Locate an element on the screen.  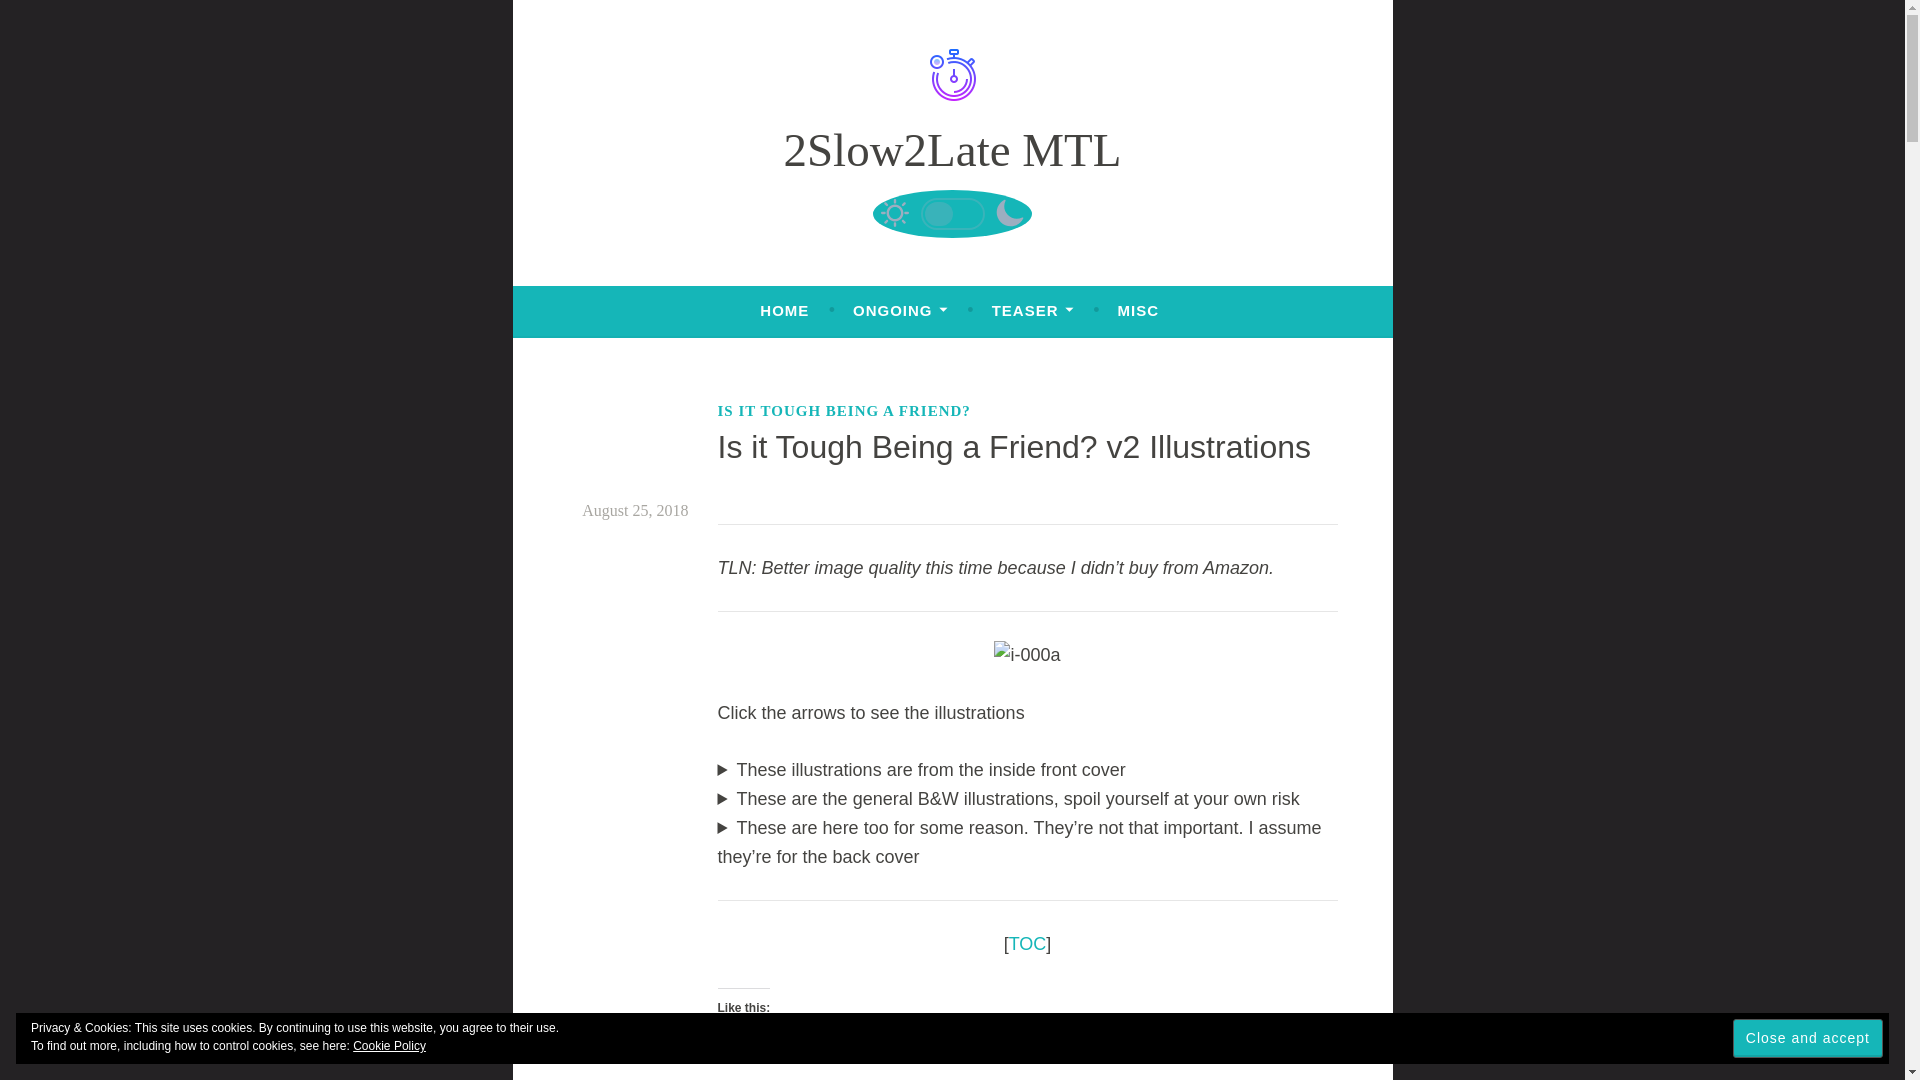
ONGOING is located at coordinates (900, 310).